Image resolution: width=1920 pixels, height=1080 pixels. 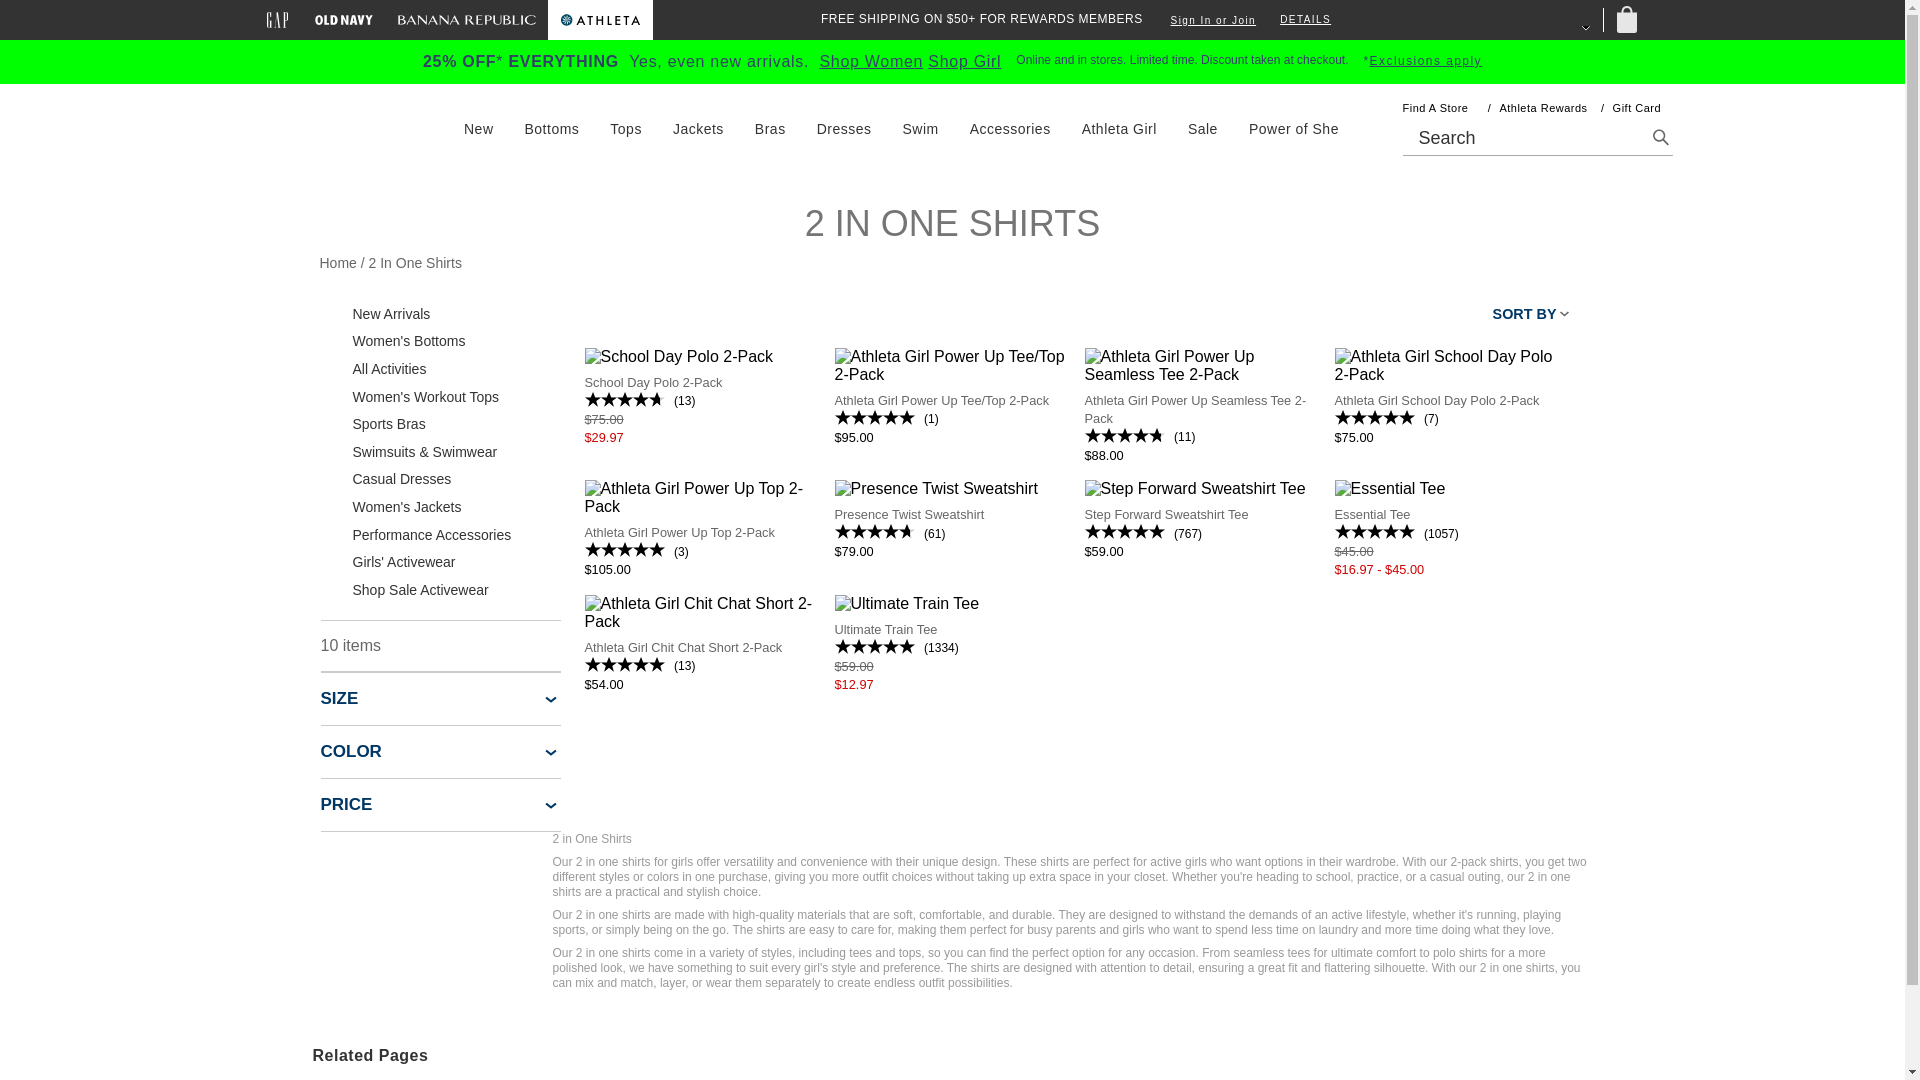 I want to click on Tops, so click(x=626, y=128).